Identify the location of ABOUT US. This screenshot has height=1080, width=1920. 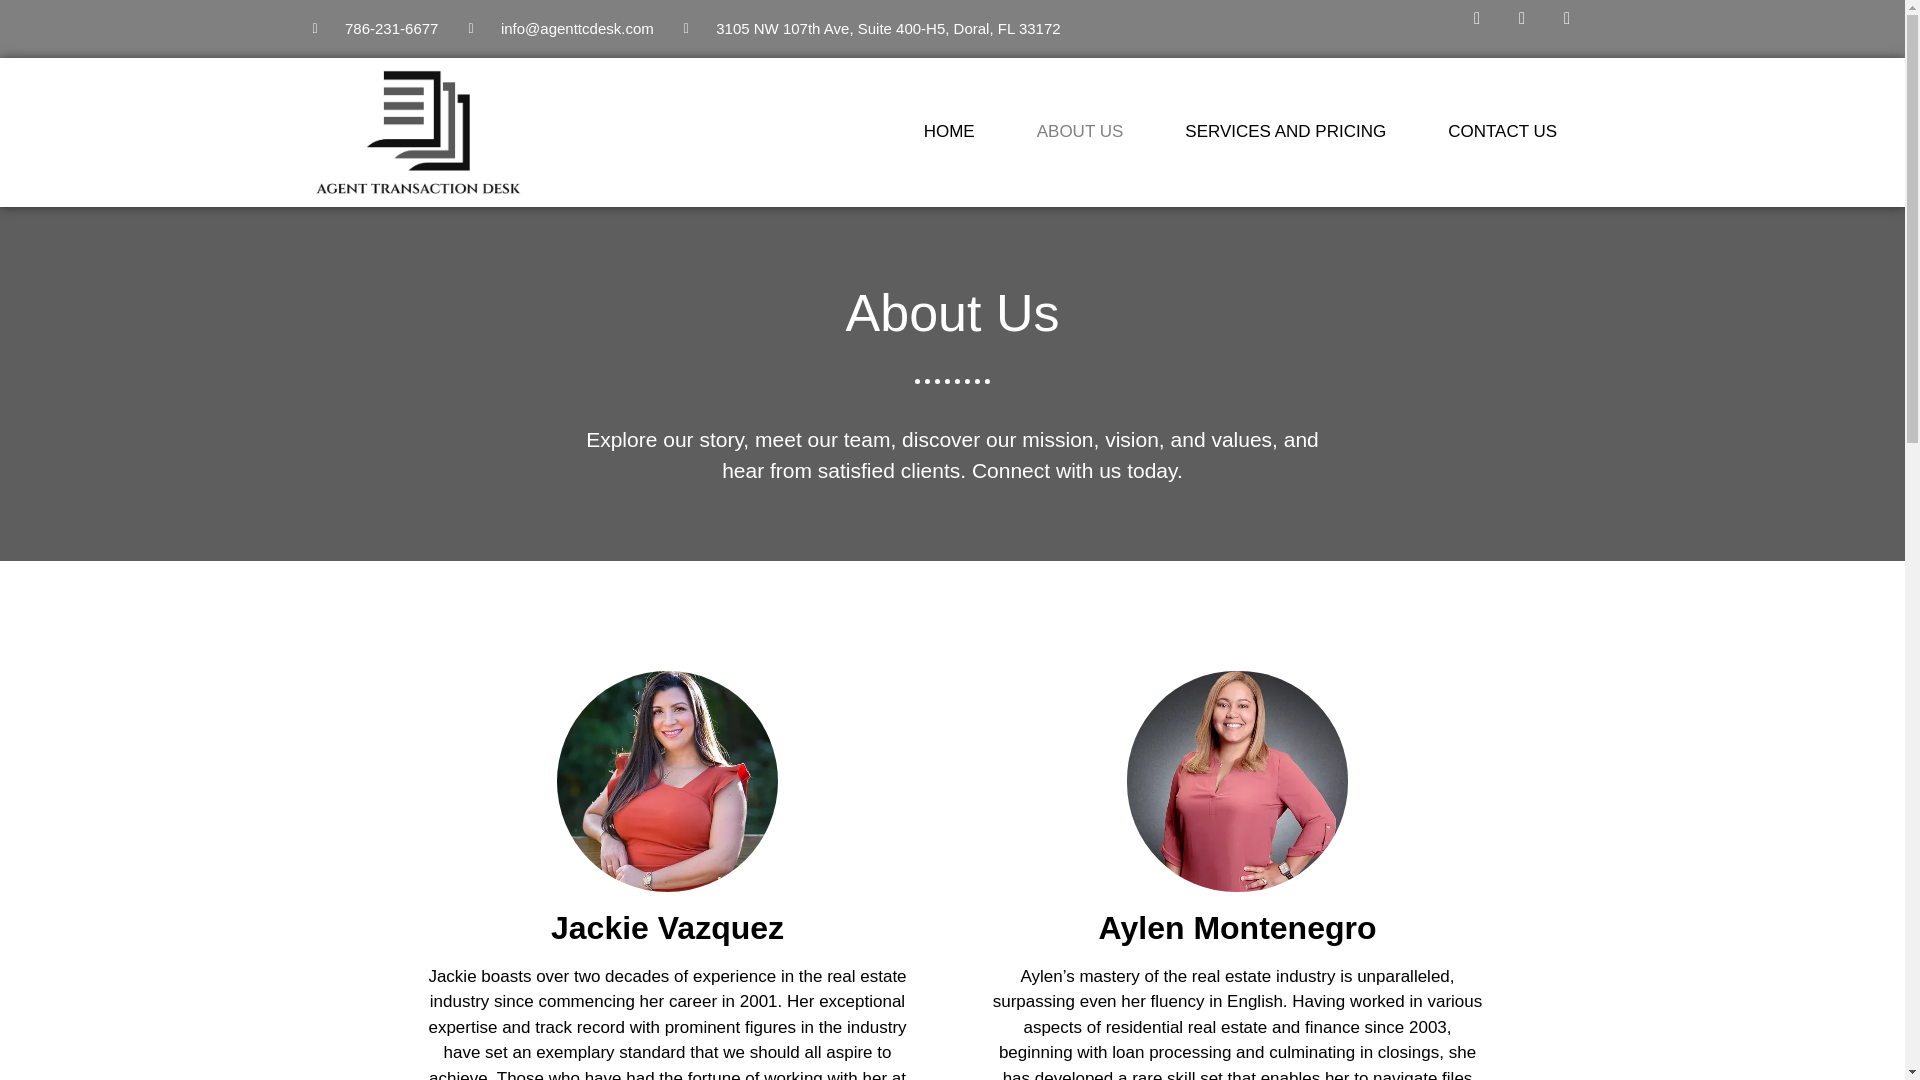
(1080, 131).